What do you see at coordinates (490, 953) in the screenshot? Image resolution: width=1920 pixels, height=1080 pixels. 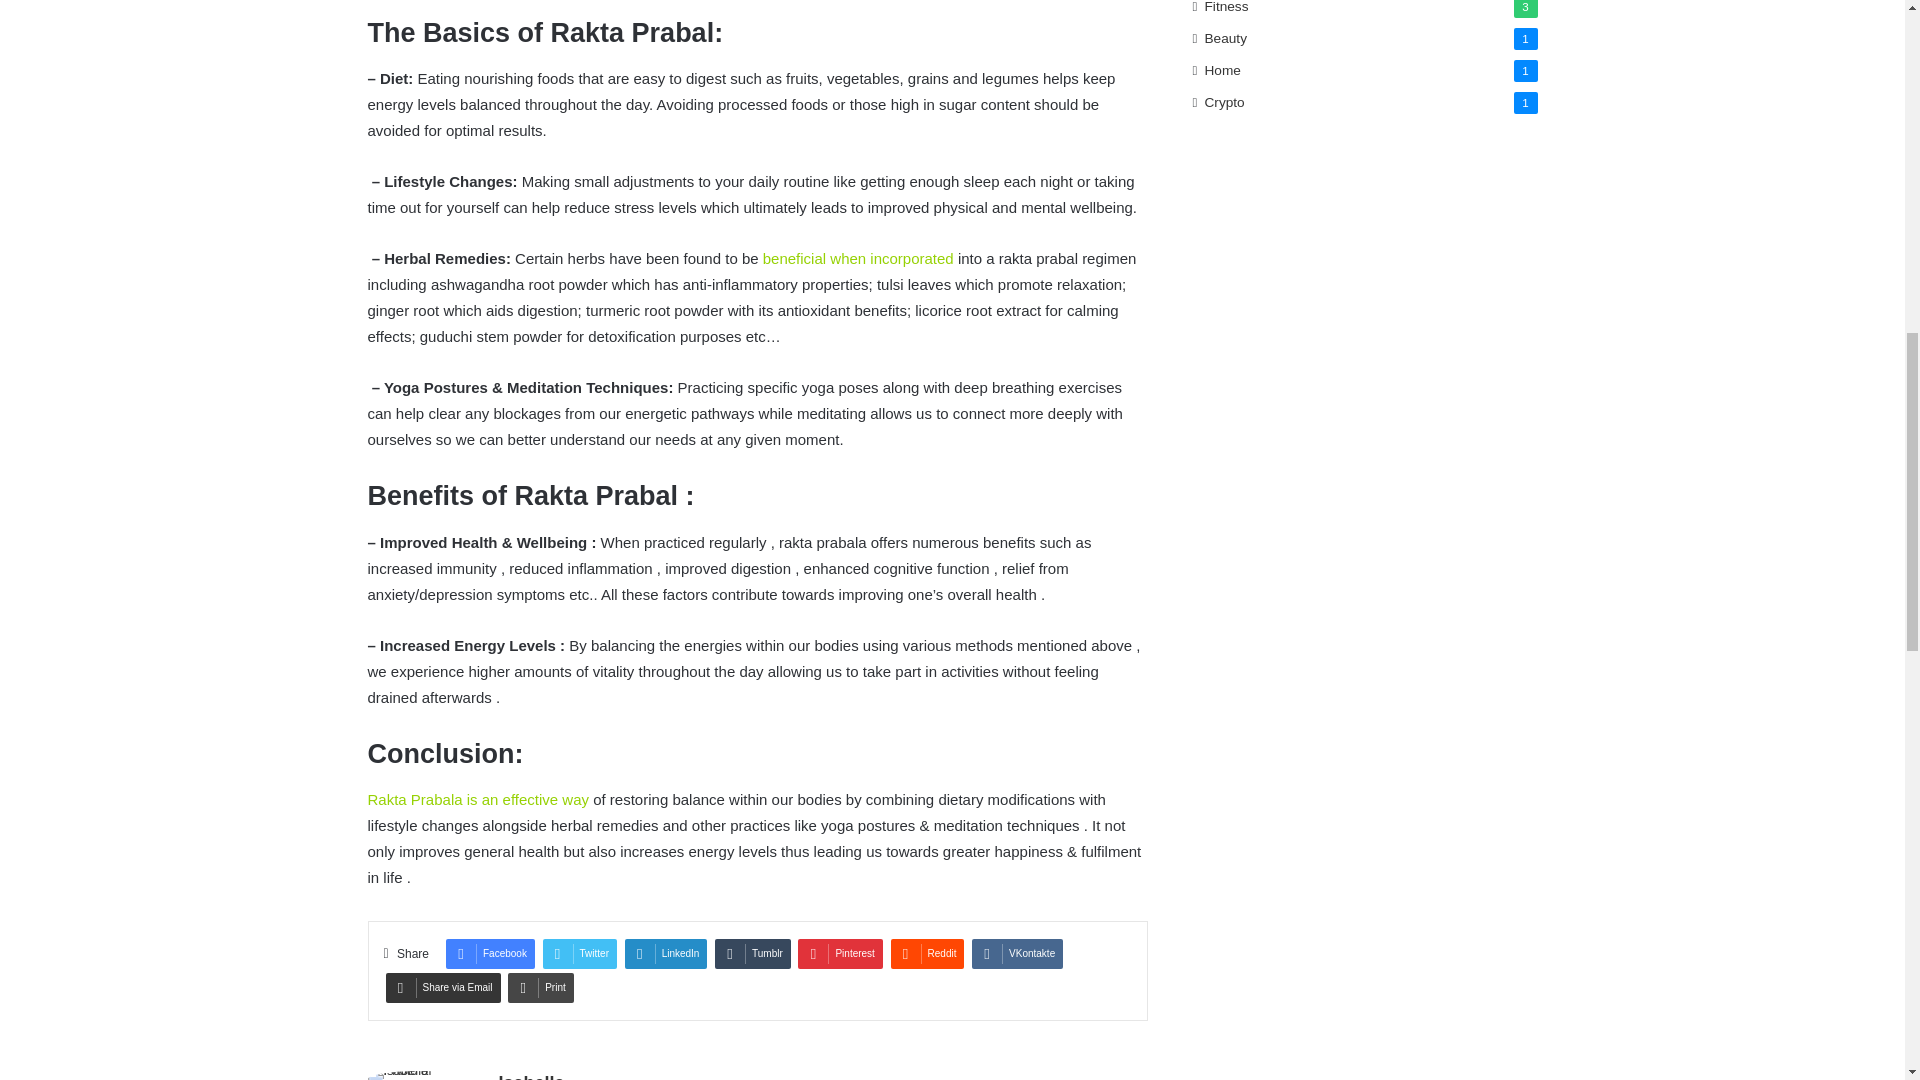 I see `Facebook` at bounding box center [490, 953].